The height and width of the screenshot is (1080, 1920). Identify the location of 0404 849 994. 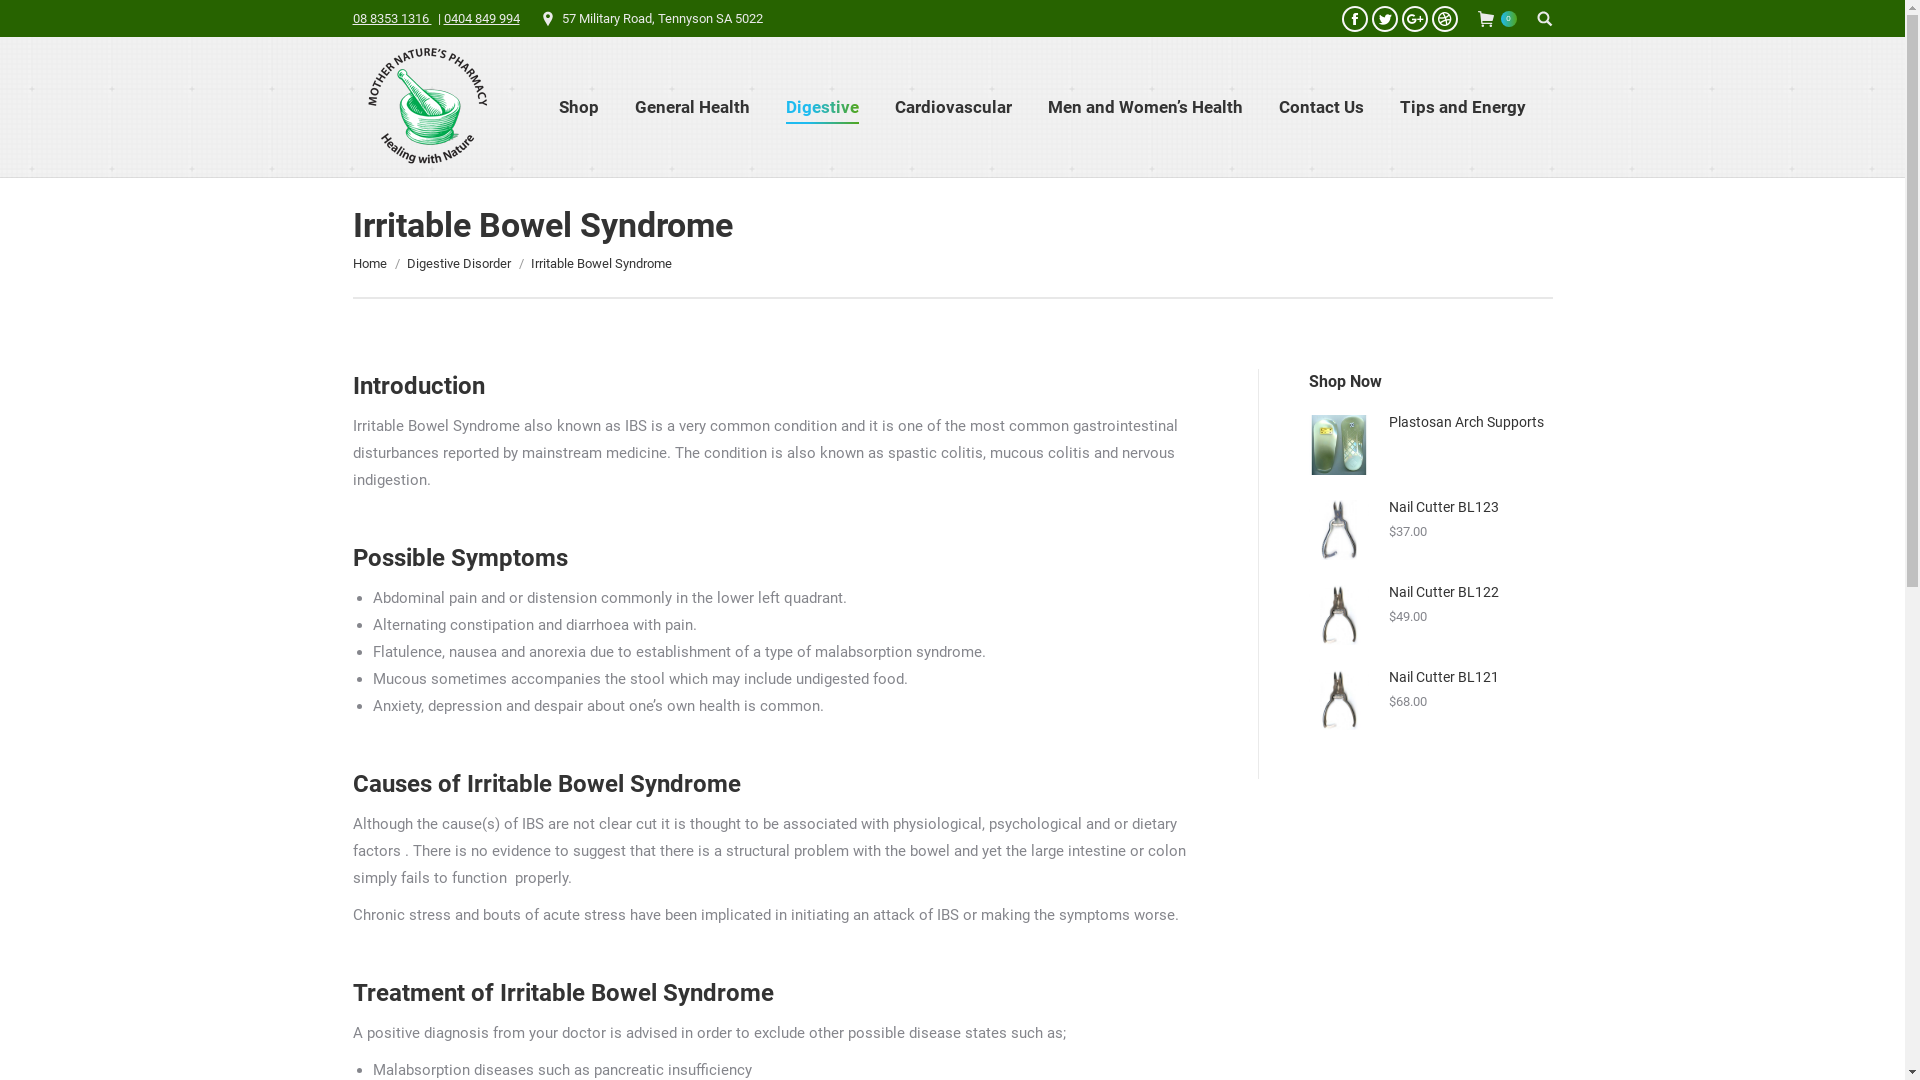
(482, 18).